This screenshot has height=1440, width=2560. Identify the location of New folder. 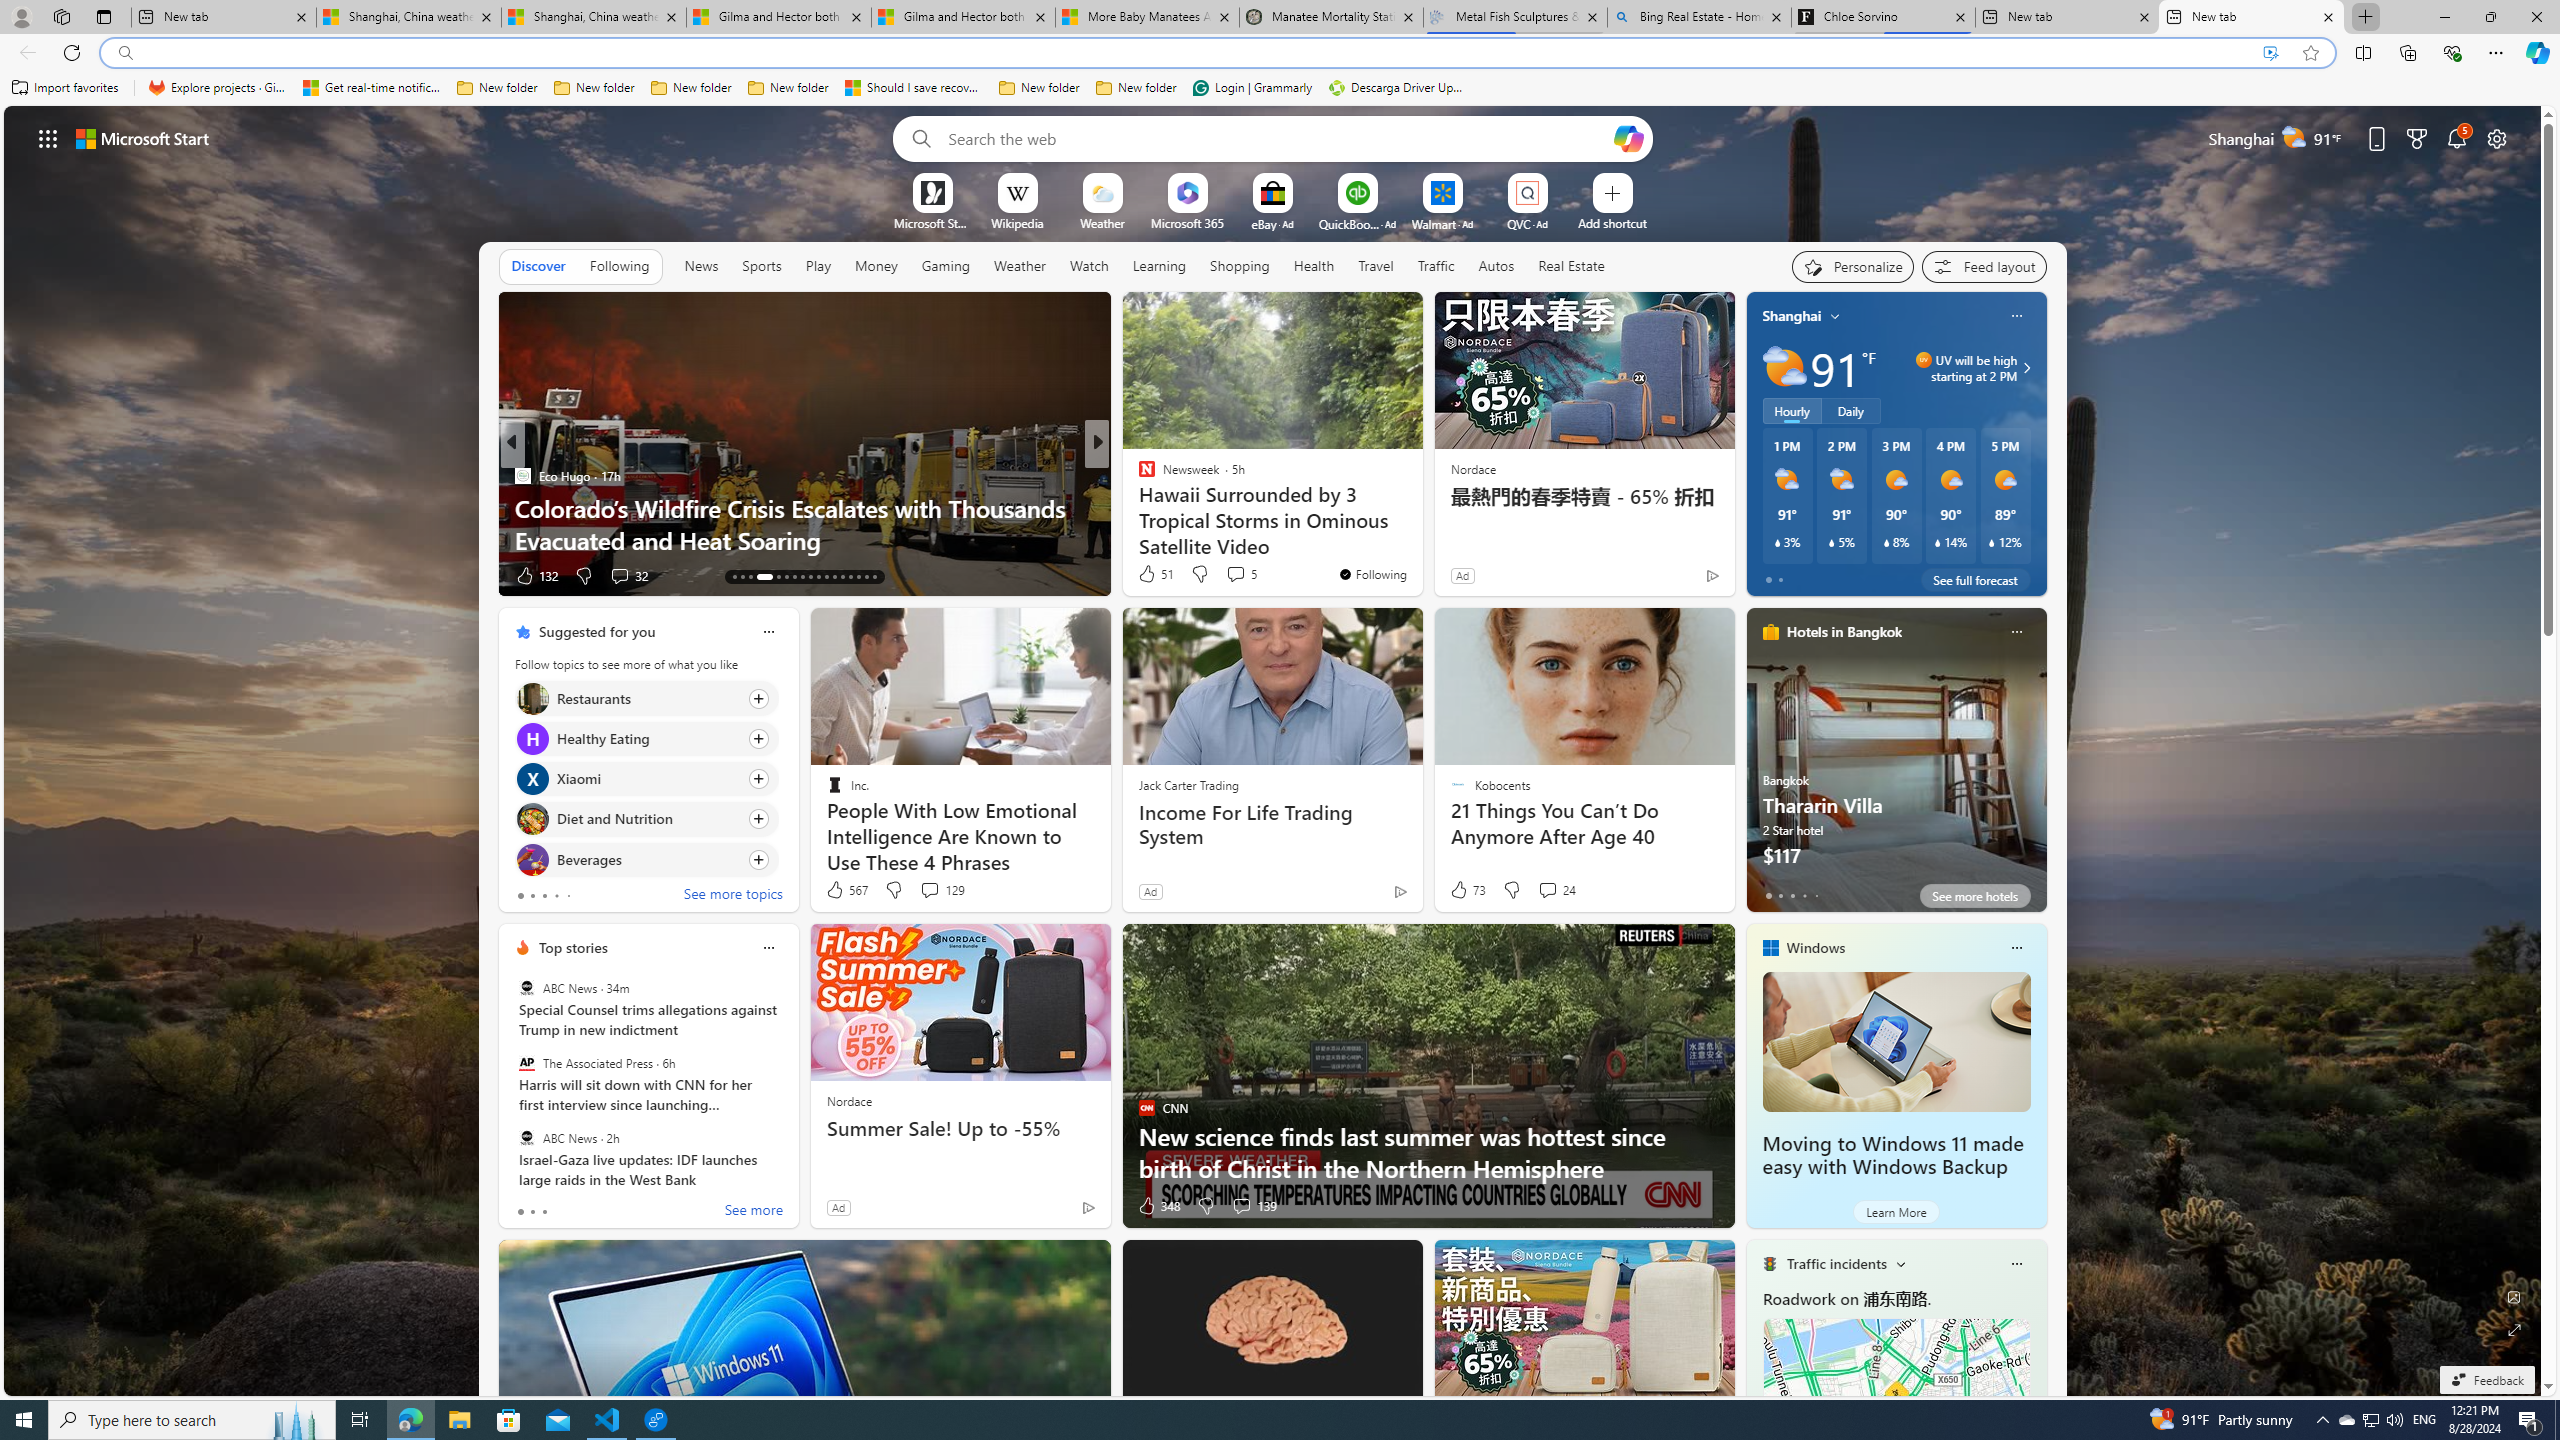
(1136, 88).